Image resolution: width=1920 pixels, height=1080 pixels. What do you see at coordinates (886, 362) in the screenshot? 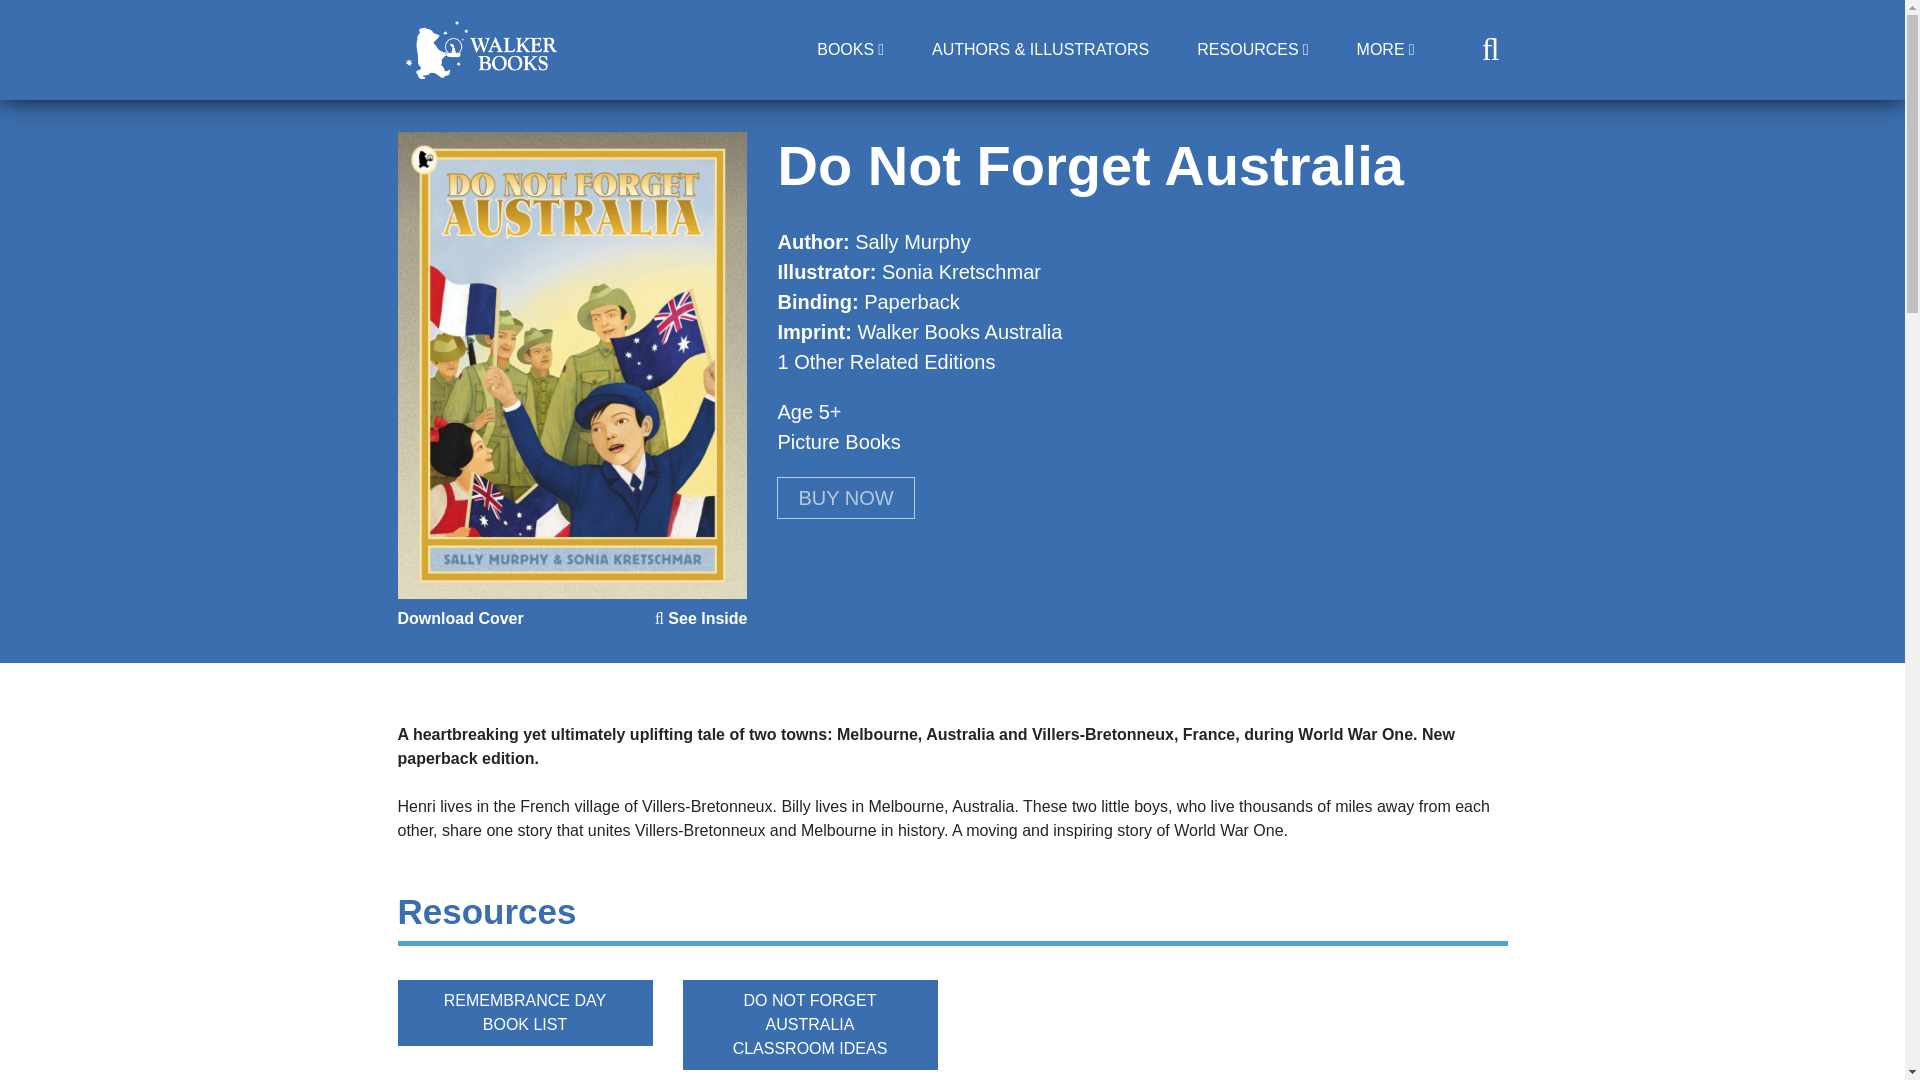
I see `1 Other Related Editions` at bounding box center [886, 362].